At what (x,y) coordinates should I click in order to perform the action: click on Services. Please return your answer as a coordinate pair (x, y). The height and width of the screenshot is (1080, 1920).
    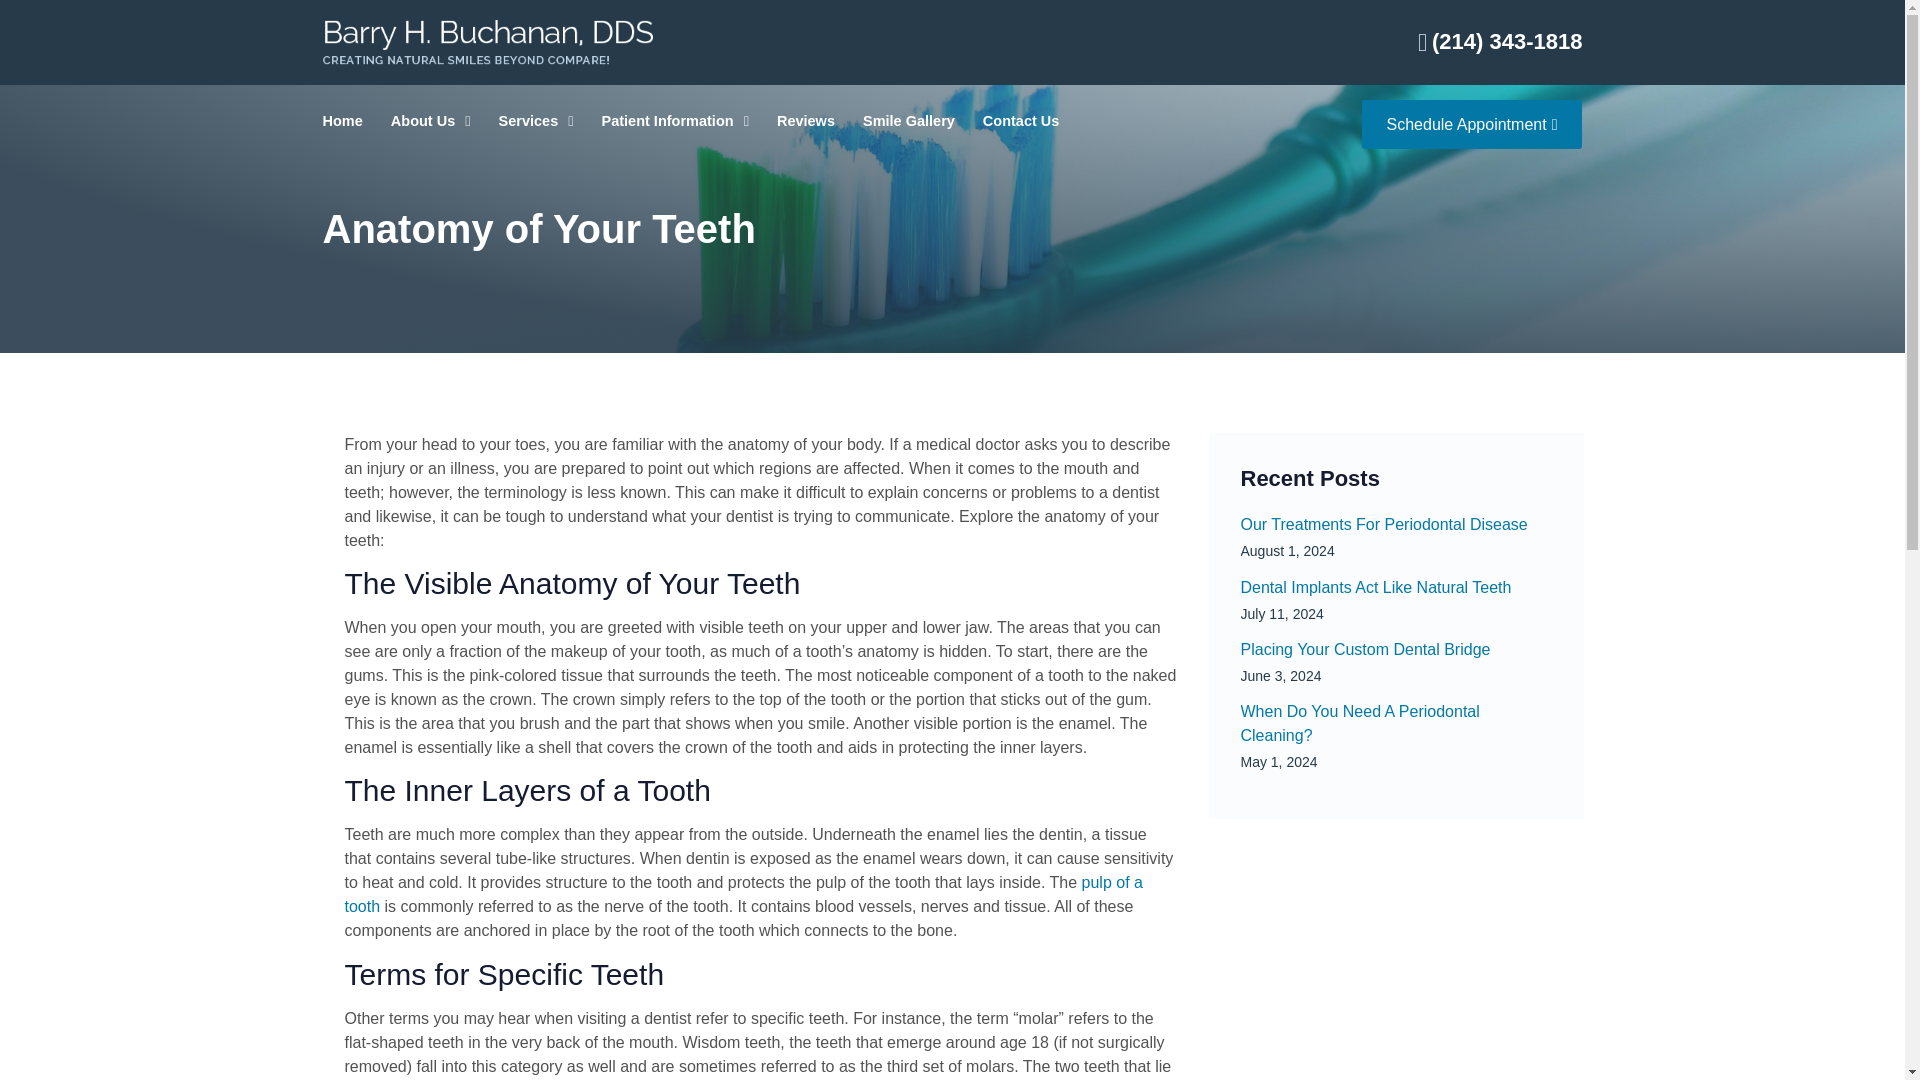
    Looking at the image, I should click on (536, 121).